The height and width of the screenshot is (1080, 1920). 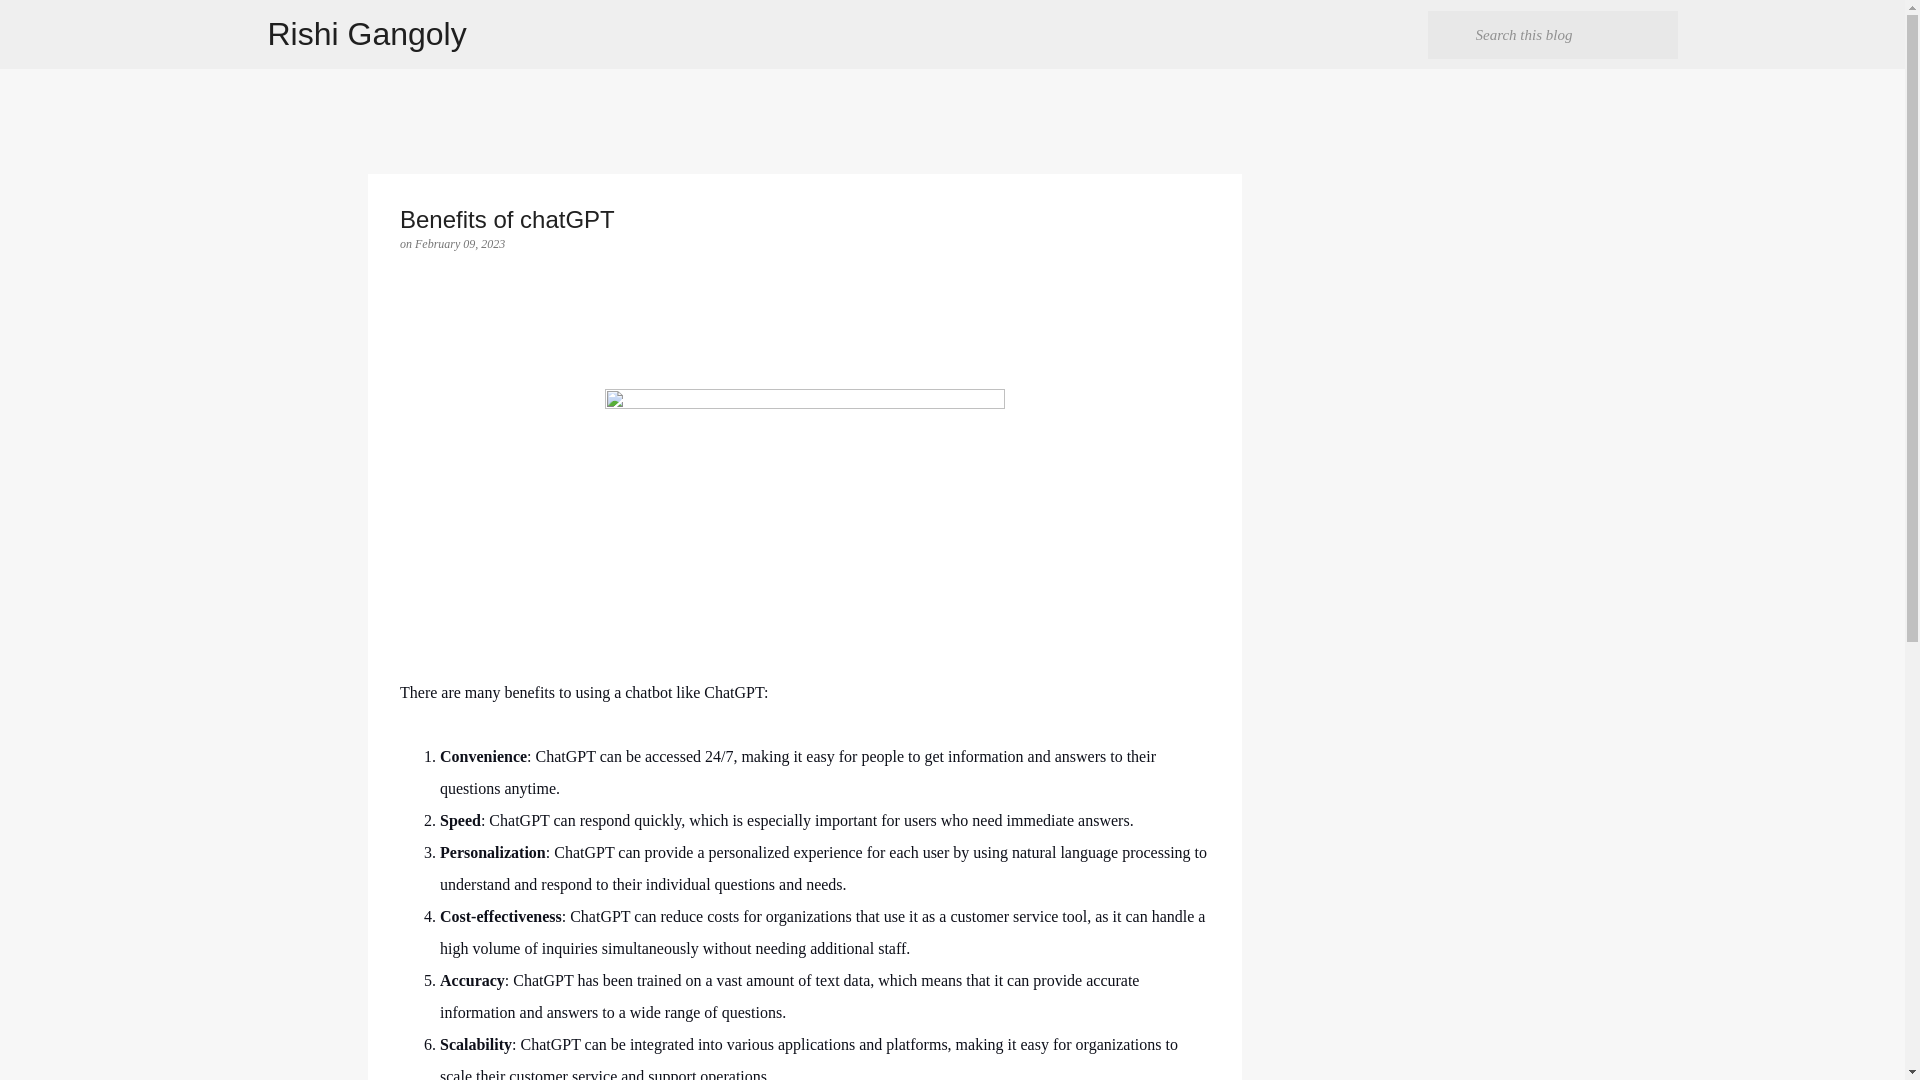 What do you see at coordinates (459, 243) in the screenshot?
I see `February 09, 2023` at bounding box center [459, 243].